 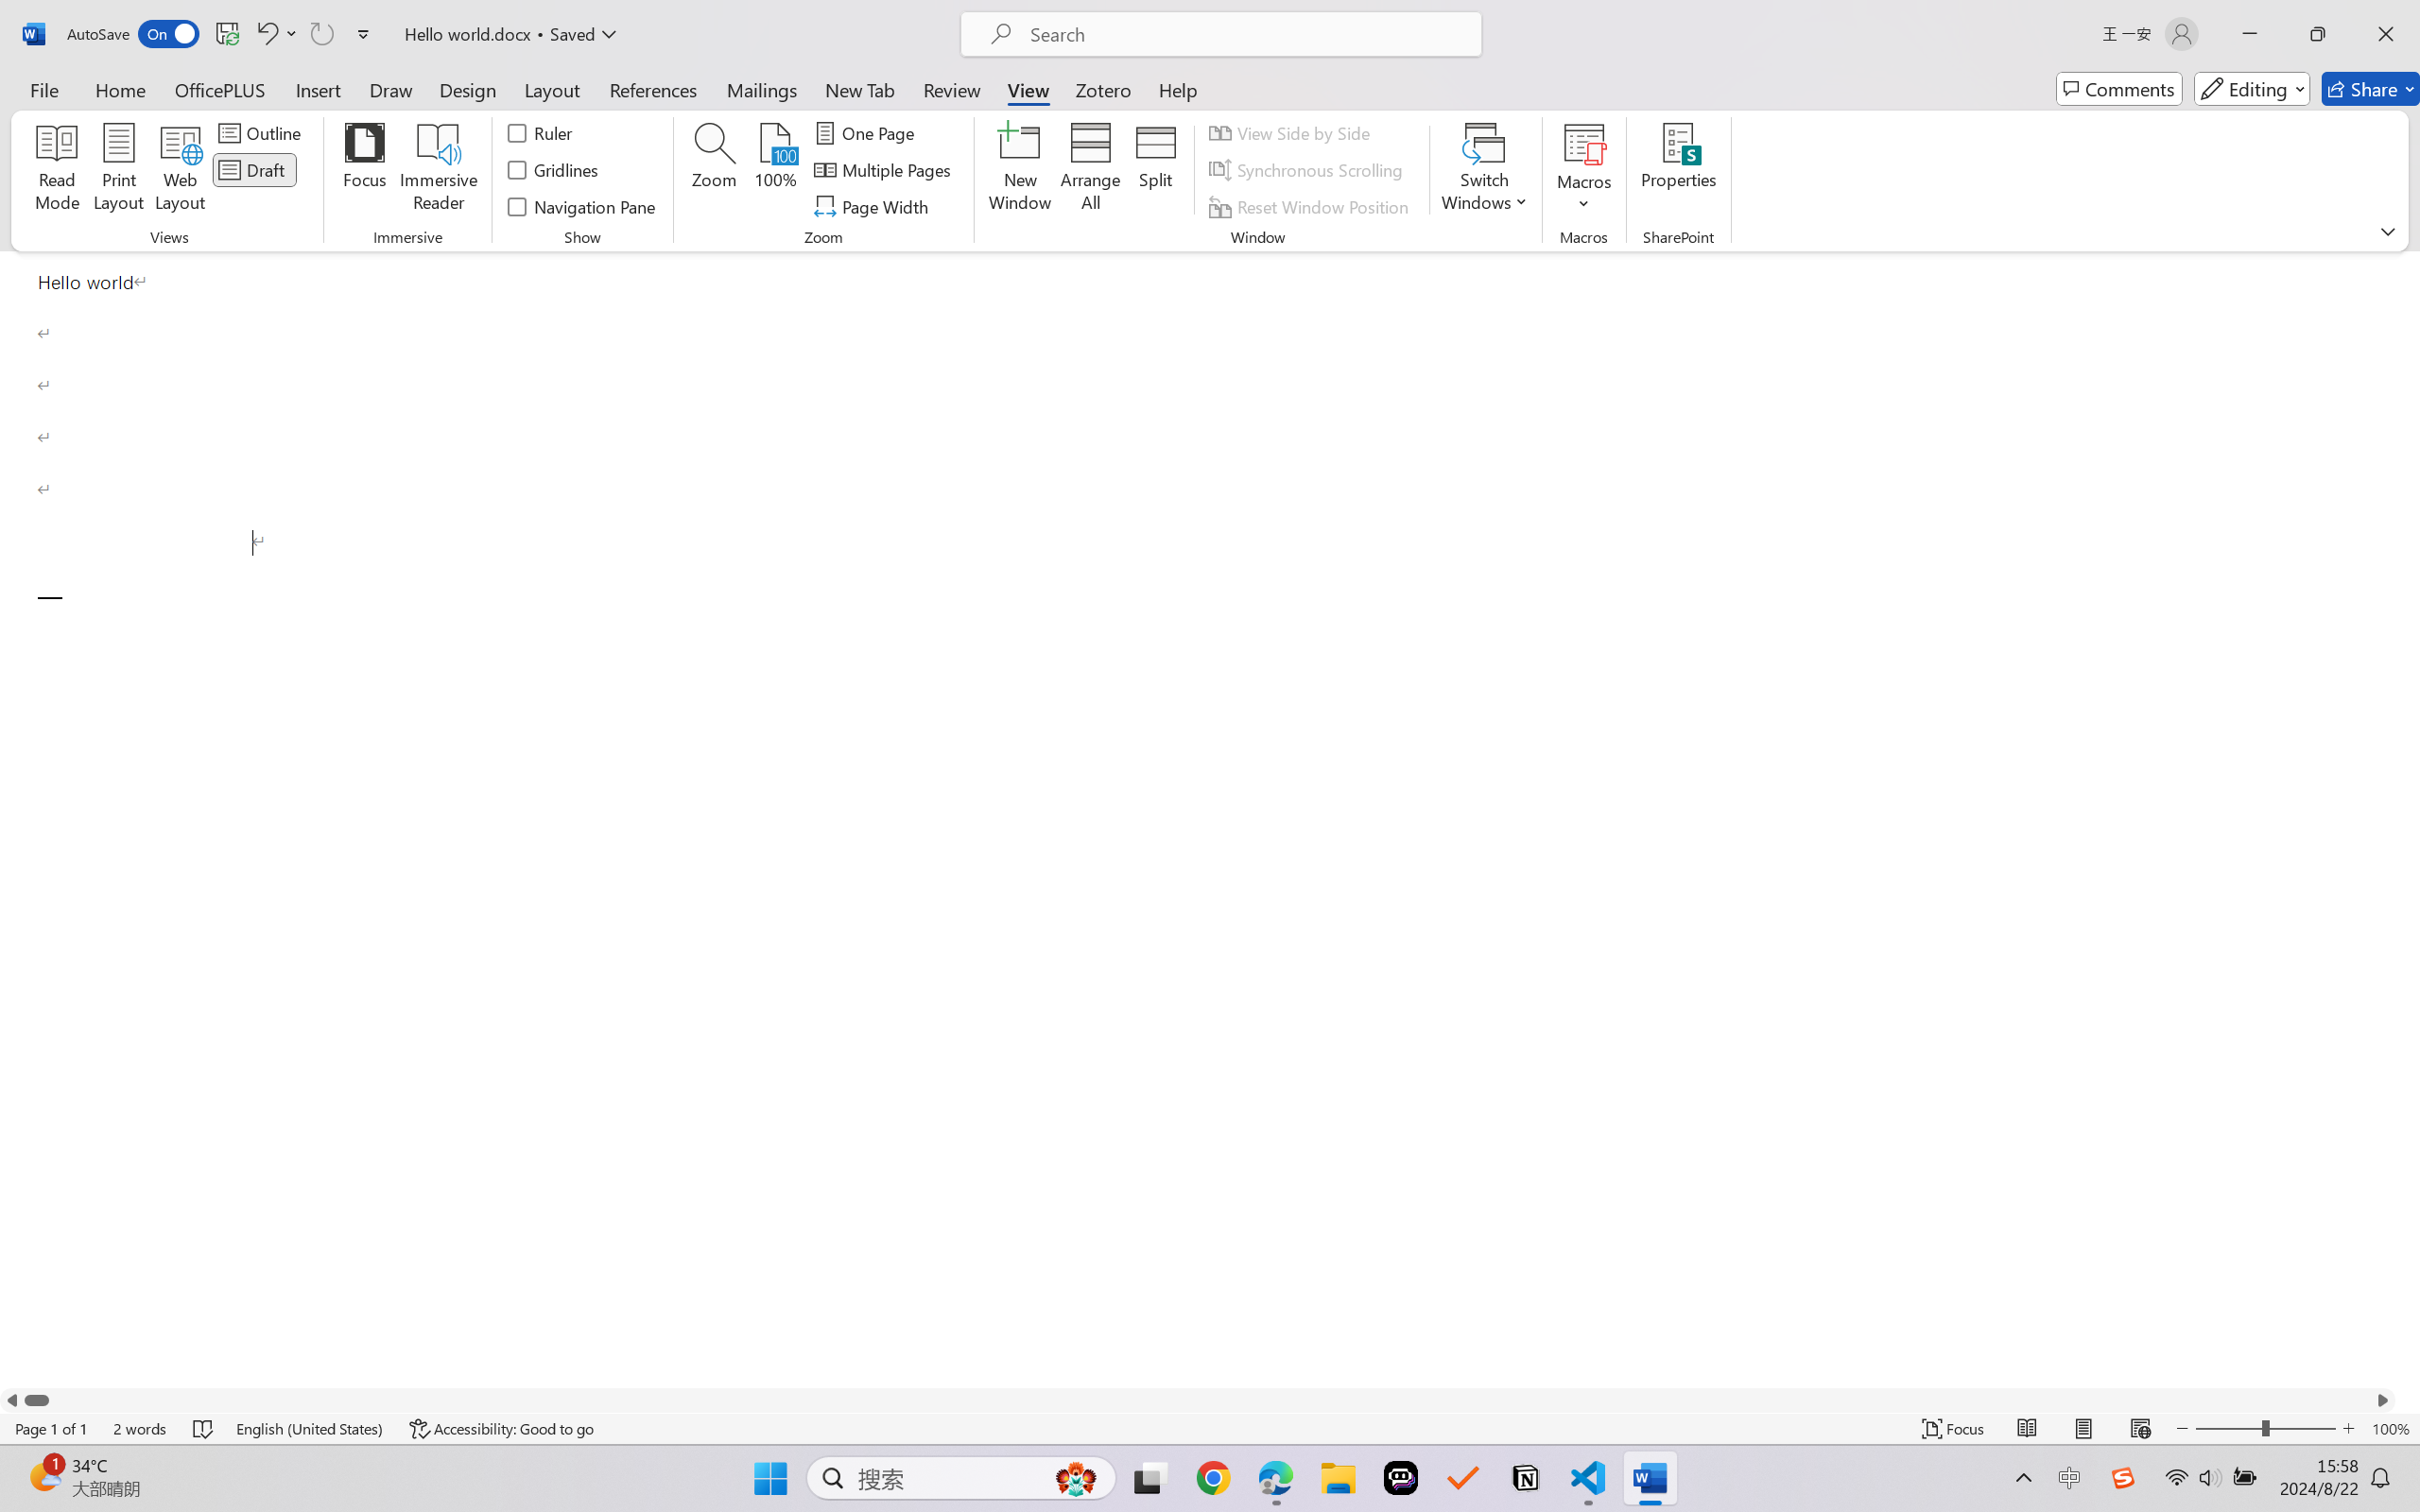 What do you see at coordinates (2236, 312) in the screenshot?
I see `Start a conversation` at bounding box center [2236, 312].